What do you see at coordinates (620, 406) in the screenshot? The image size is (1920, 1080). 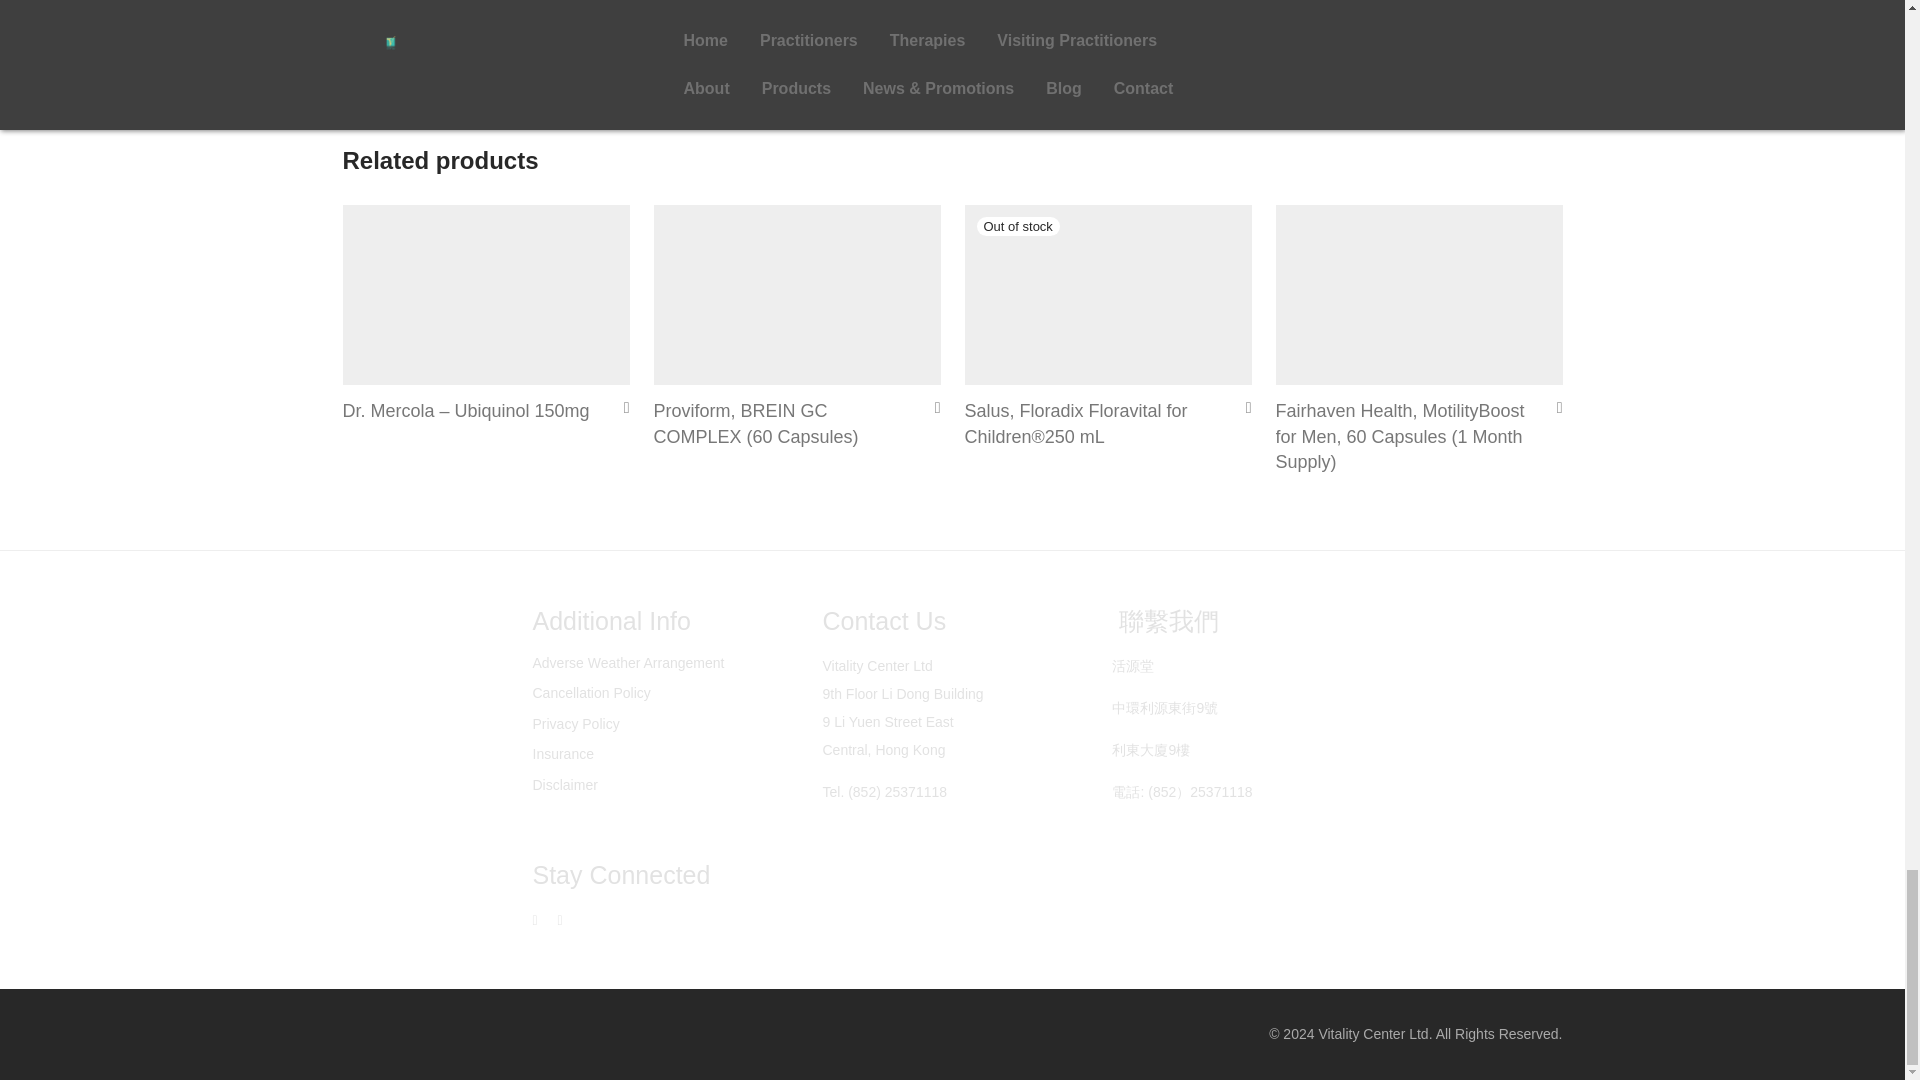 I see `Add to Wishlist` at bounding box center [620, 406].